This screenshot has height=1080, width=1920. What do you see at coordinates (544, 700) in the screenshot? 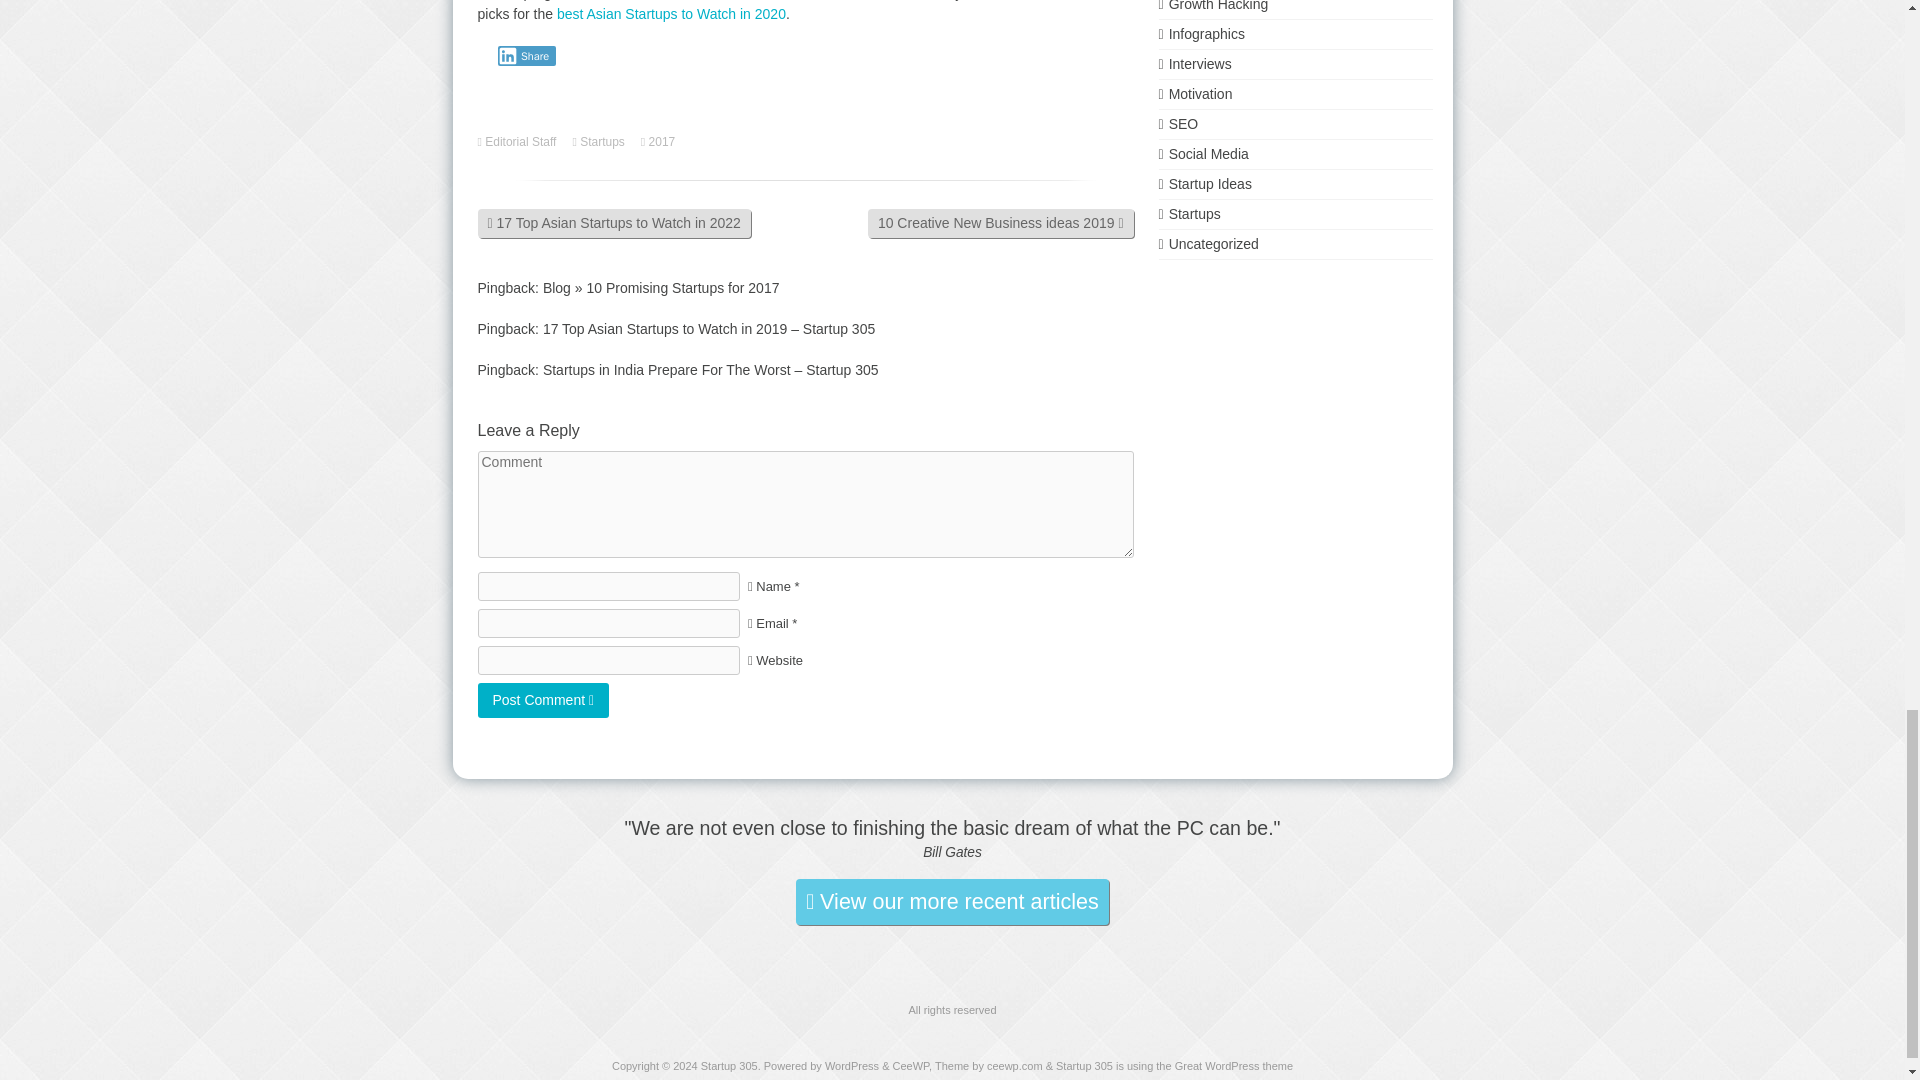
I see `Post Comment` at bounding box center [544, 700].